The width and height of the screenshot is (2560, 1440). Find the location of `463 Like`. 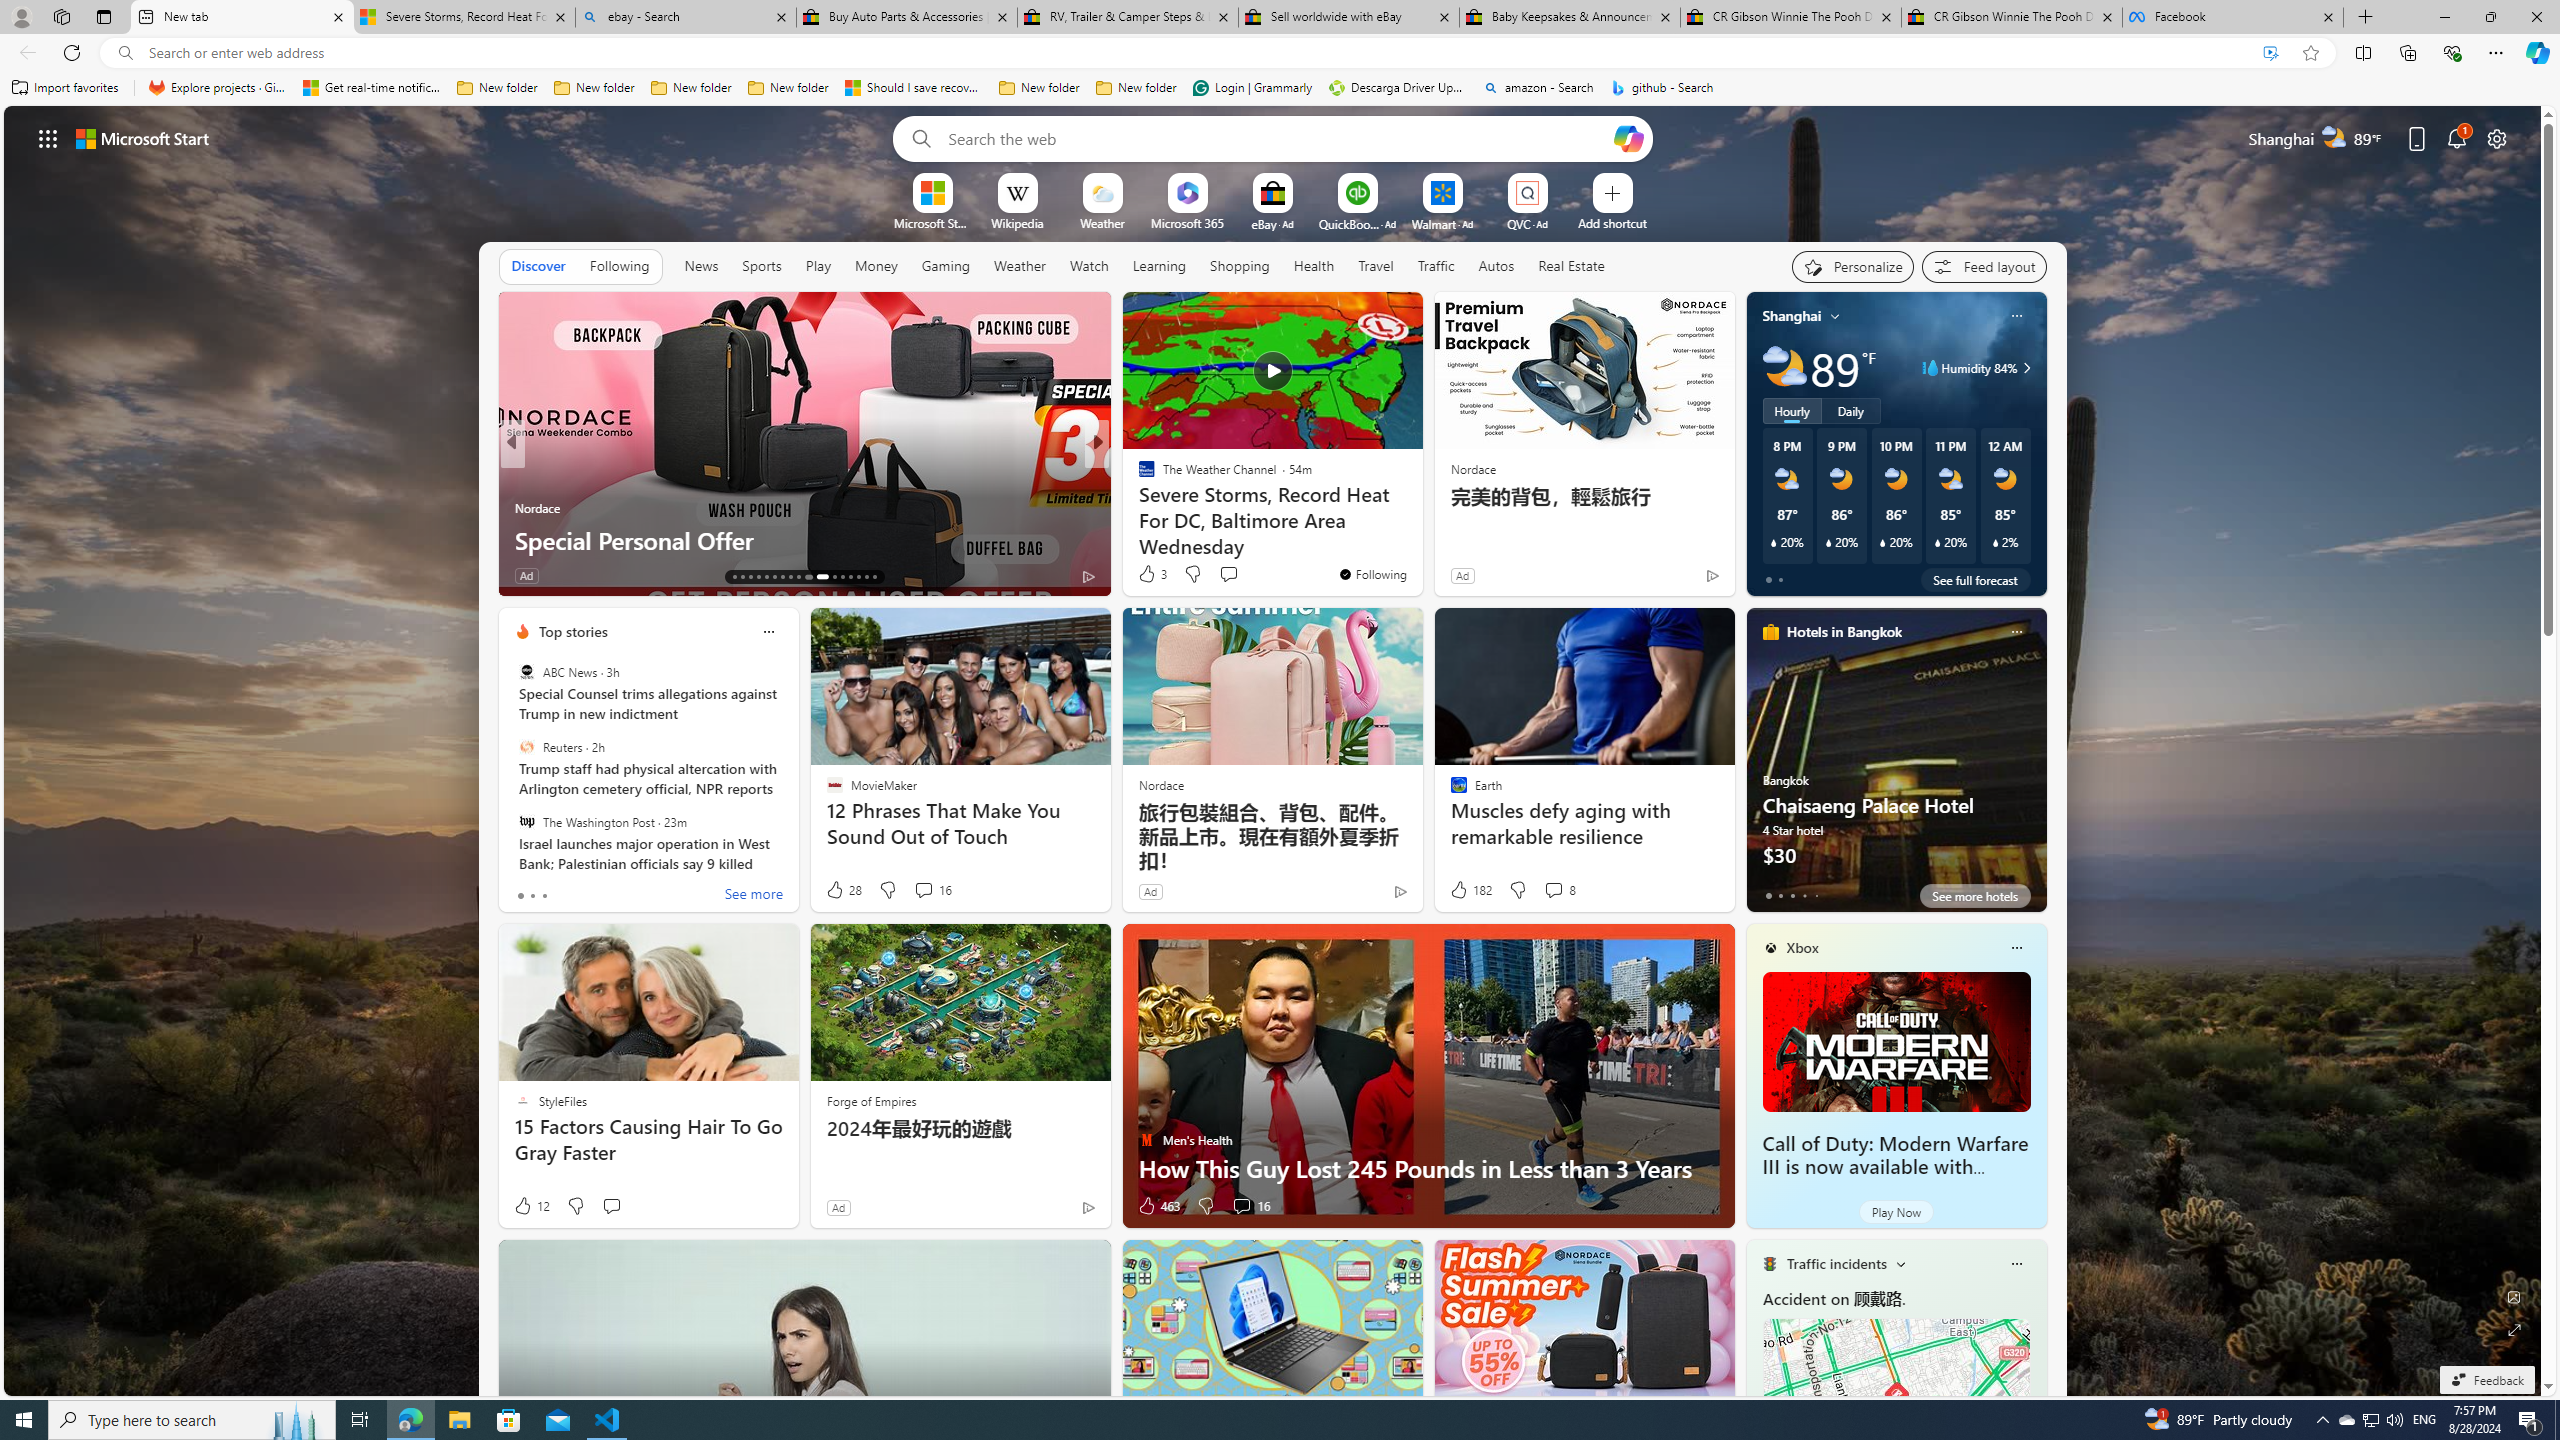

463 Like is located at coordinates (1158, 1206).